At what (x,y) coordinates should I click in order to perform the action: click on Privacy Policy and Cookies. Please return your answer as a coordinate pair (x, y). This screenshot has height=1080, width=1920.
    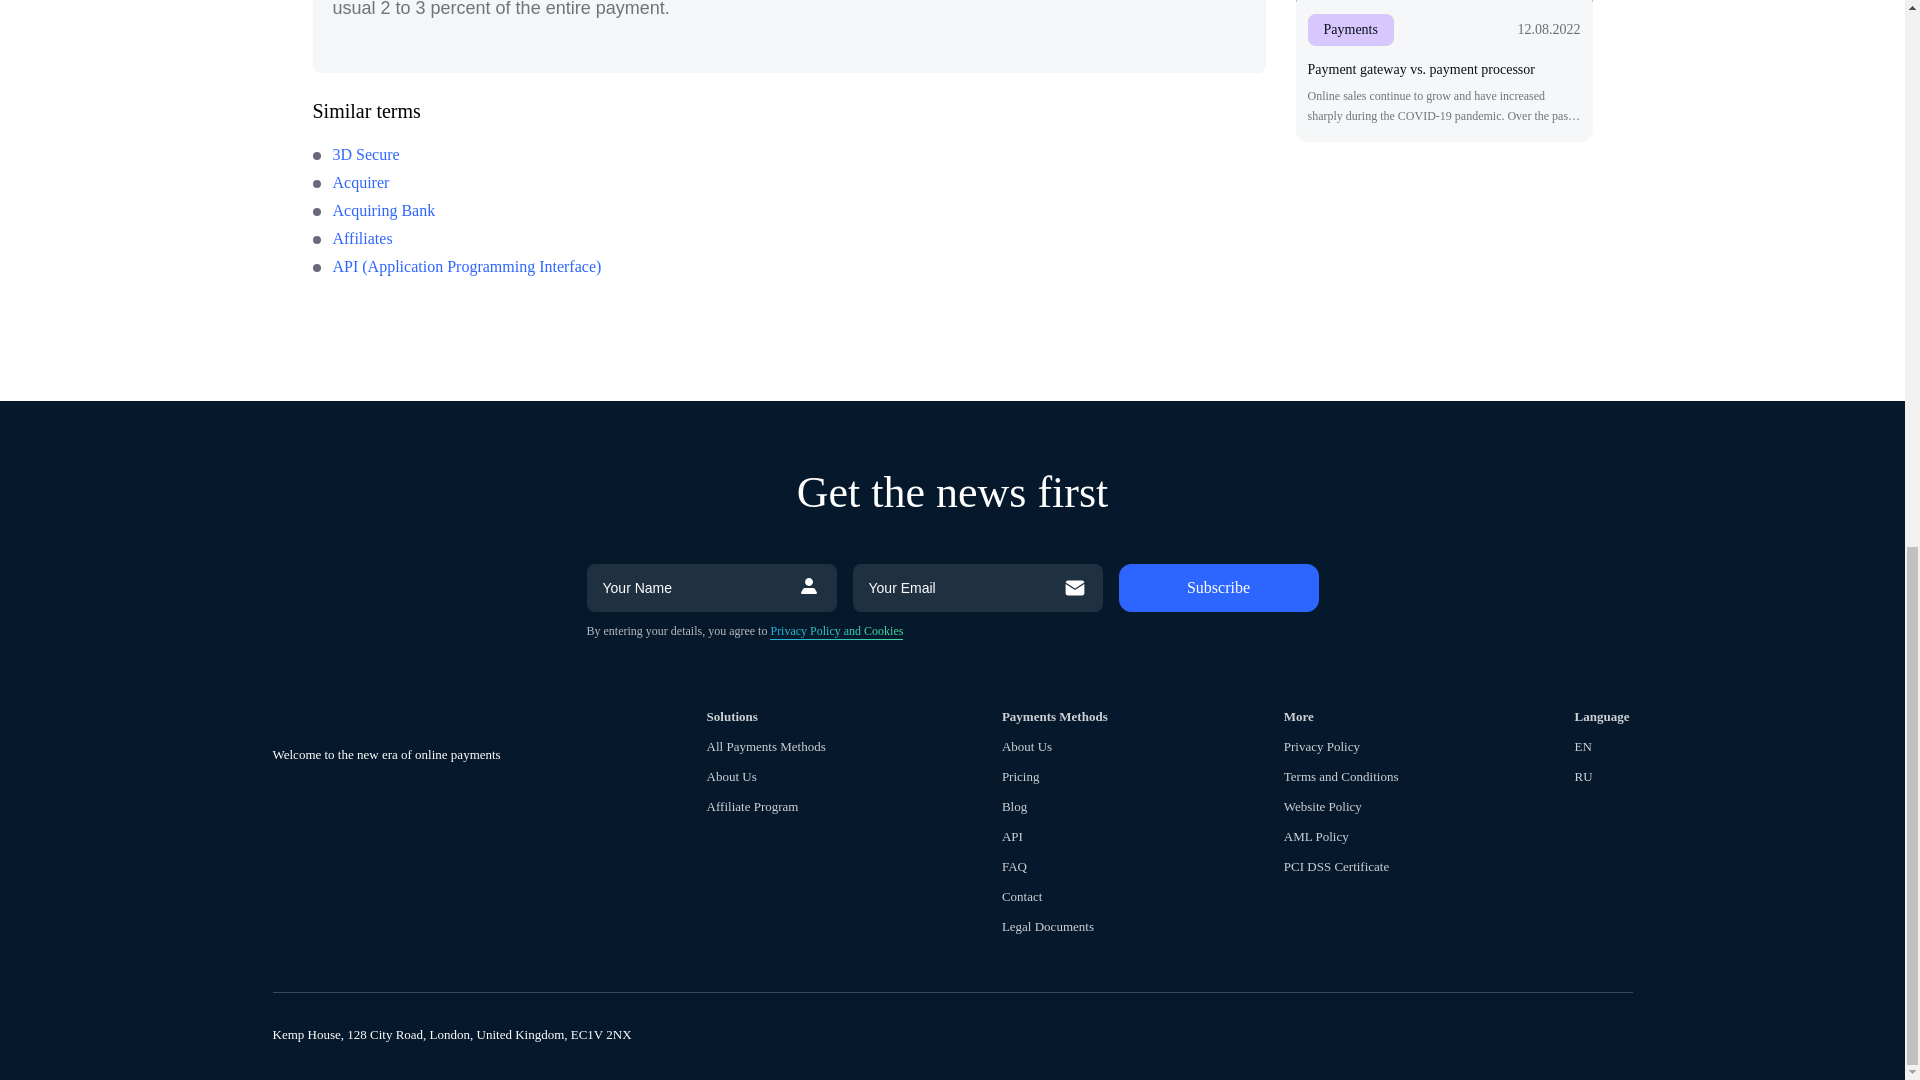
    Looking at the image, I should click on (836, 631).